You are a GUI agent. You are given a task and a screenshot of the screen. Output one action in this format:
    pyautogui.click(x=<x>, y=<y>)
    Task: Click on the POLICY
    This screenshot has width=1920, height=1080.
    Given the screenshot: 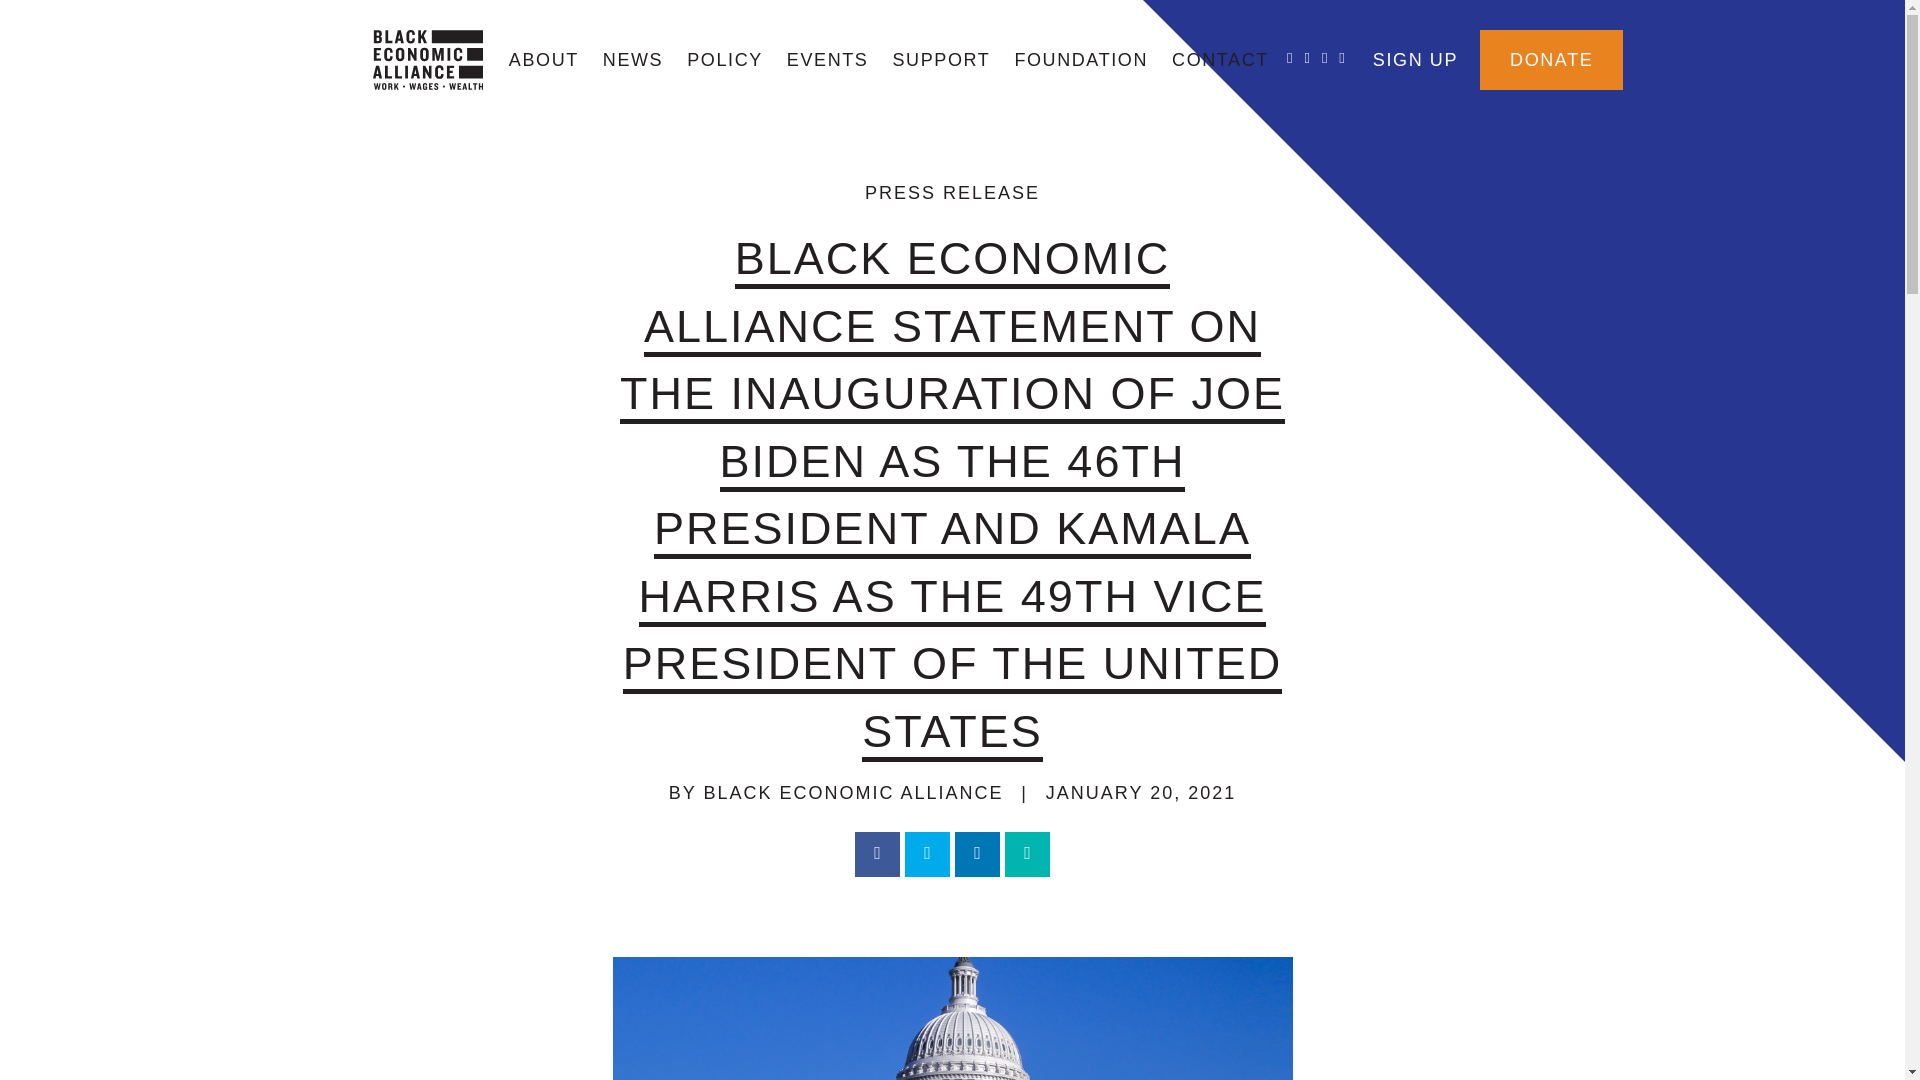 What is the action you would take?
    pyautogui.click(x=725, y=60)
    